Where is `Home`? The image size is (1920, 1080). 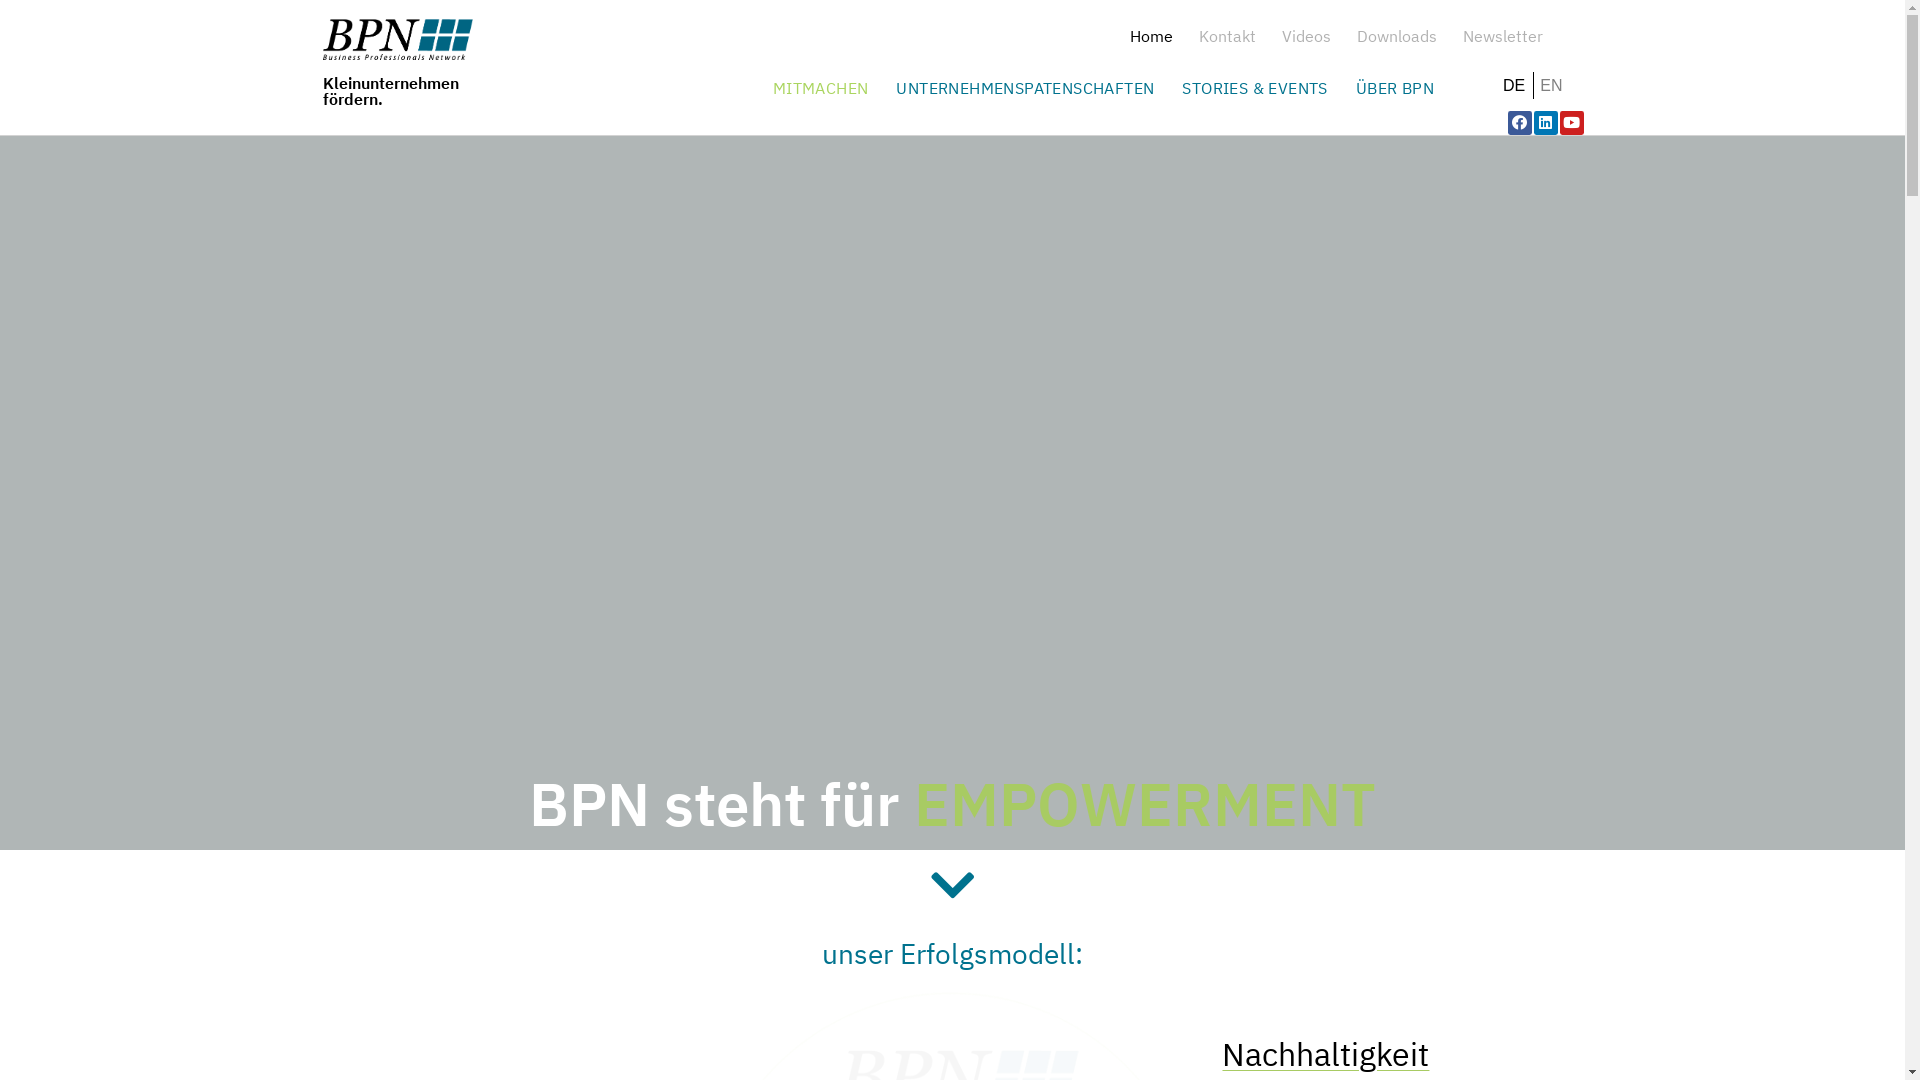 Home is located at coordinates (1152, 36).